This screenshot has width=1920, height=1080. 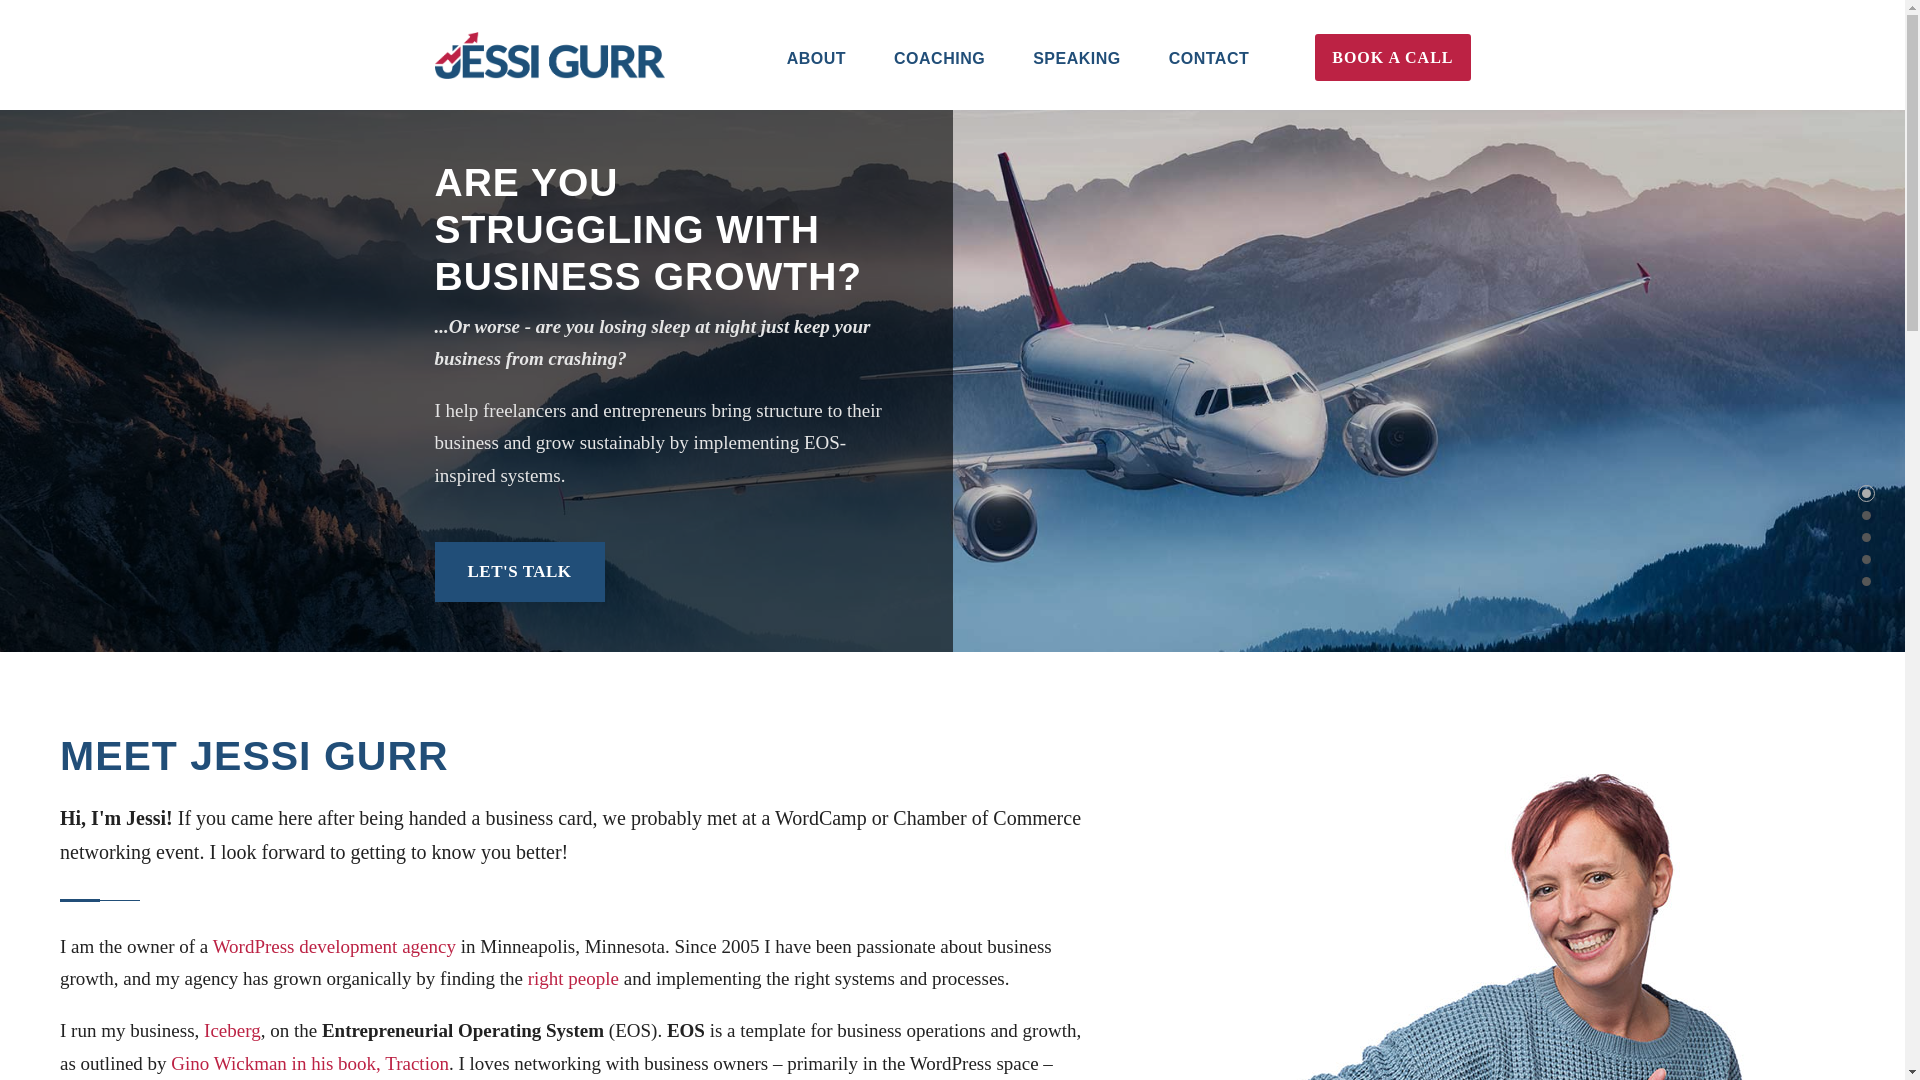 I want to click on COACHING, so click(x=939, y=78).